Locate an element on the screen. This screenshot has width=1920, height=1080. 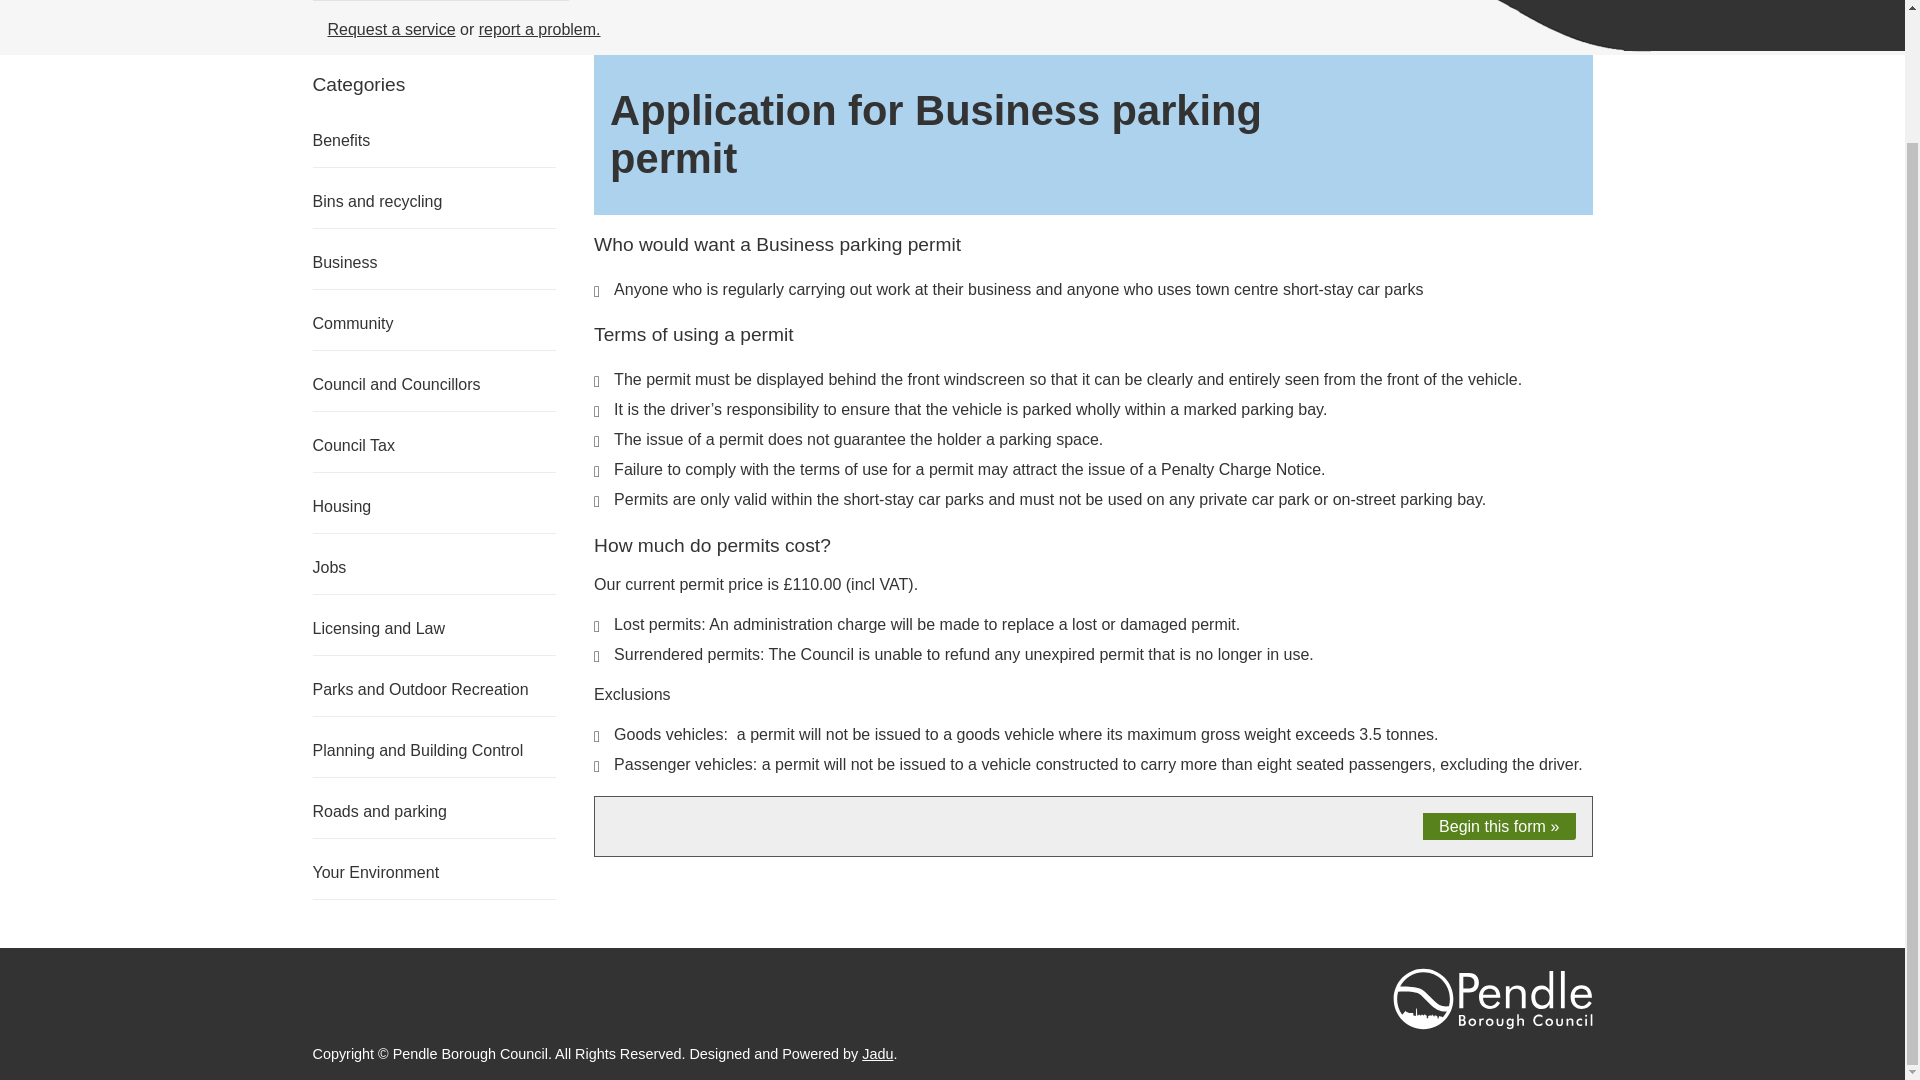
Council and Councillors is located at coordinates (396, 384).